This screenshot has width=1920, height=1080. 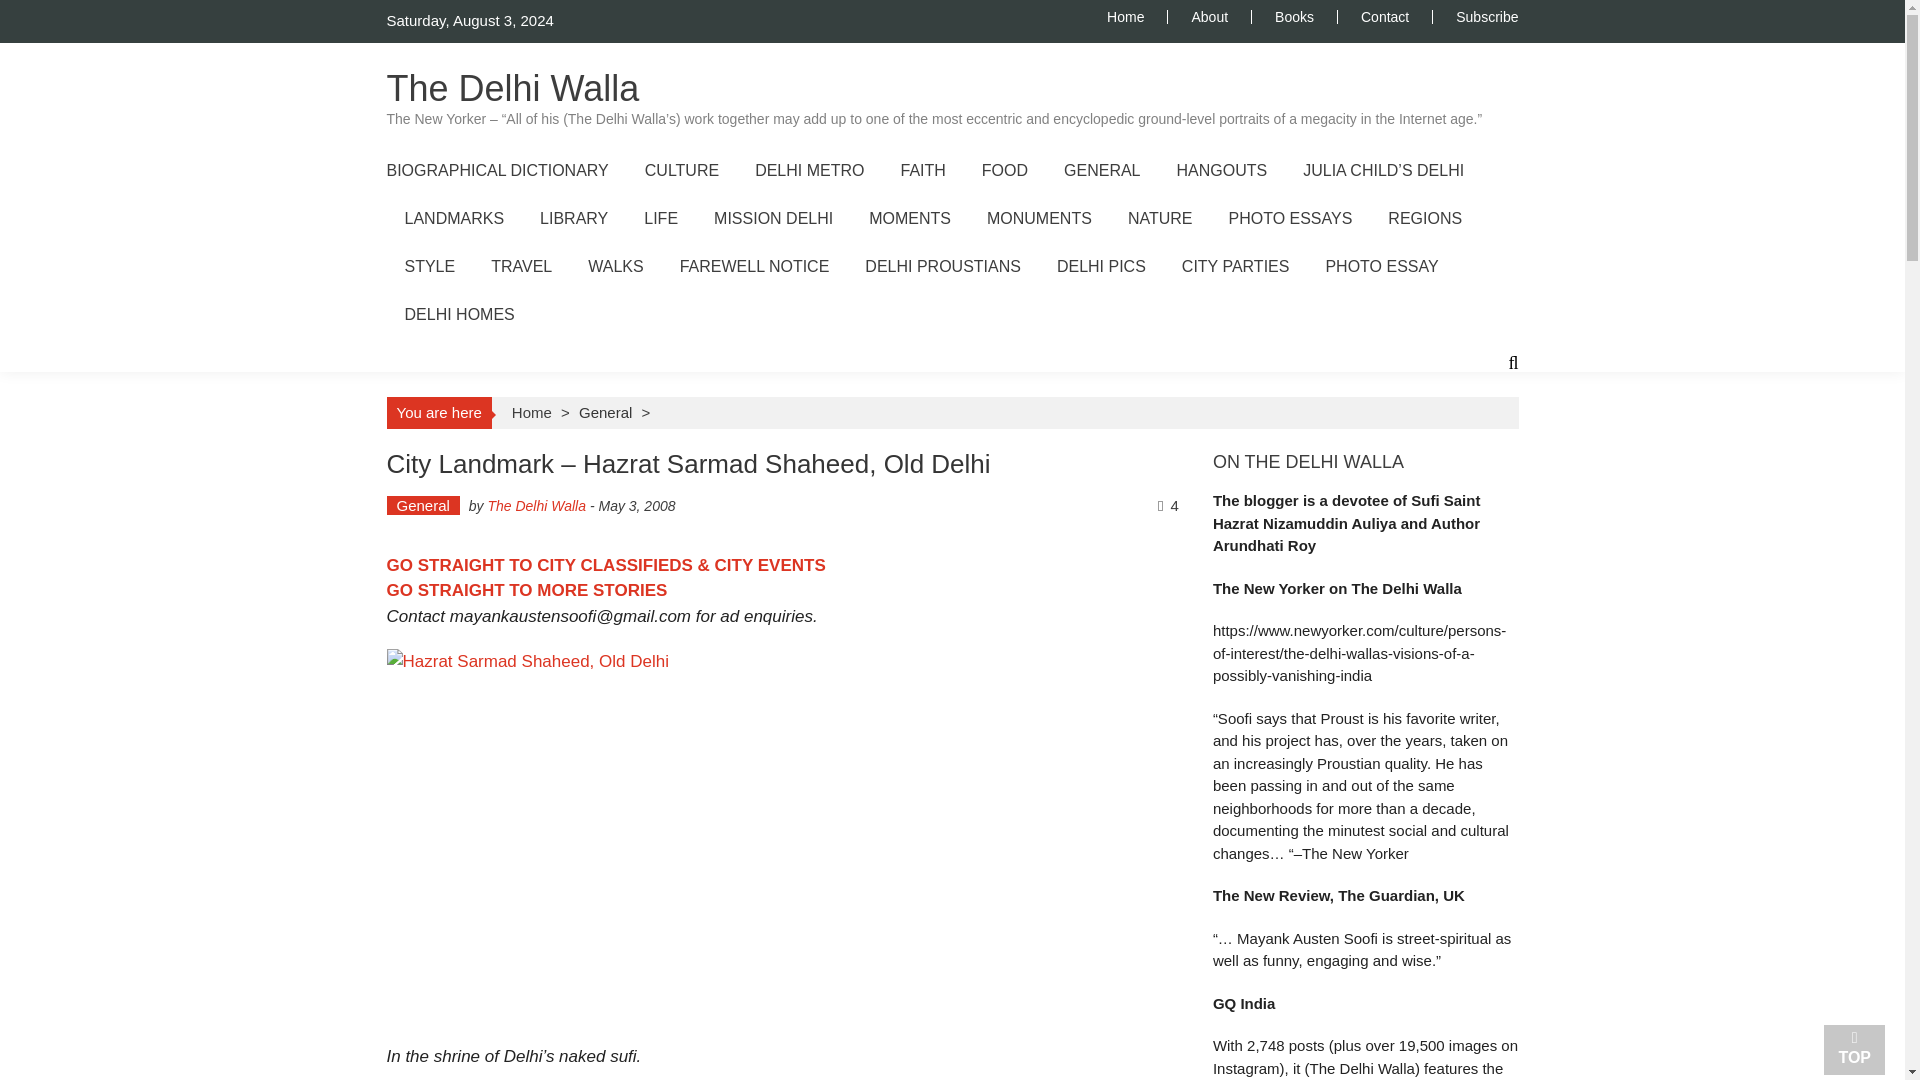 I want to click on REGIONS, so click(x=1424, y=218).